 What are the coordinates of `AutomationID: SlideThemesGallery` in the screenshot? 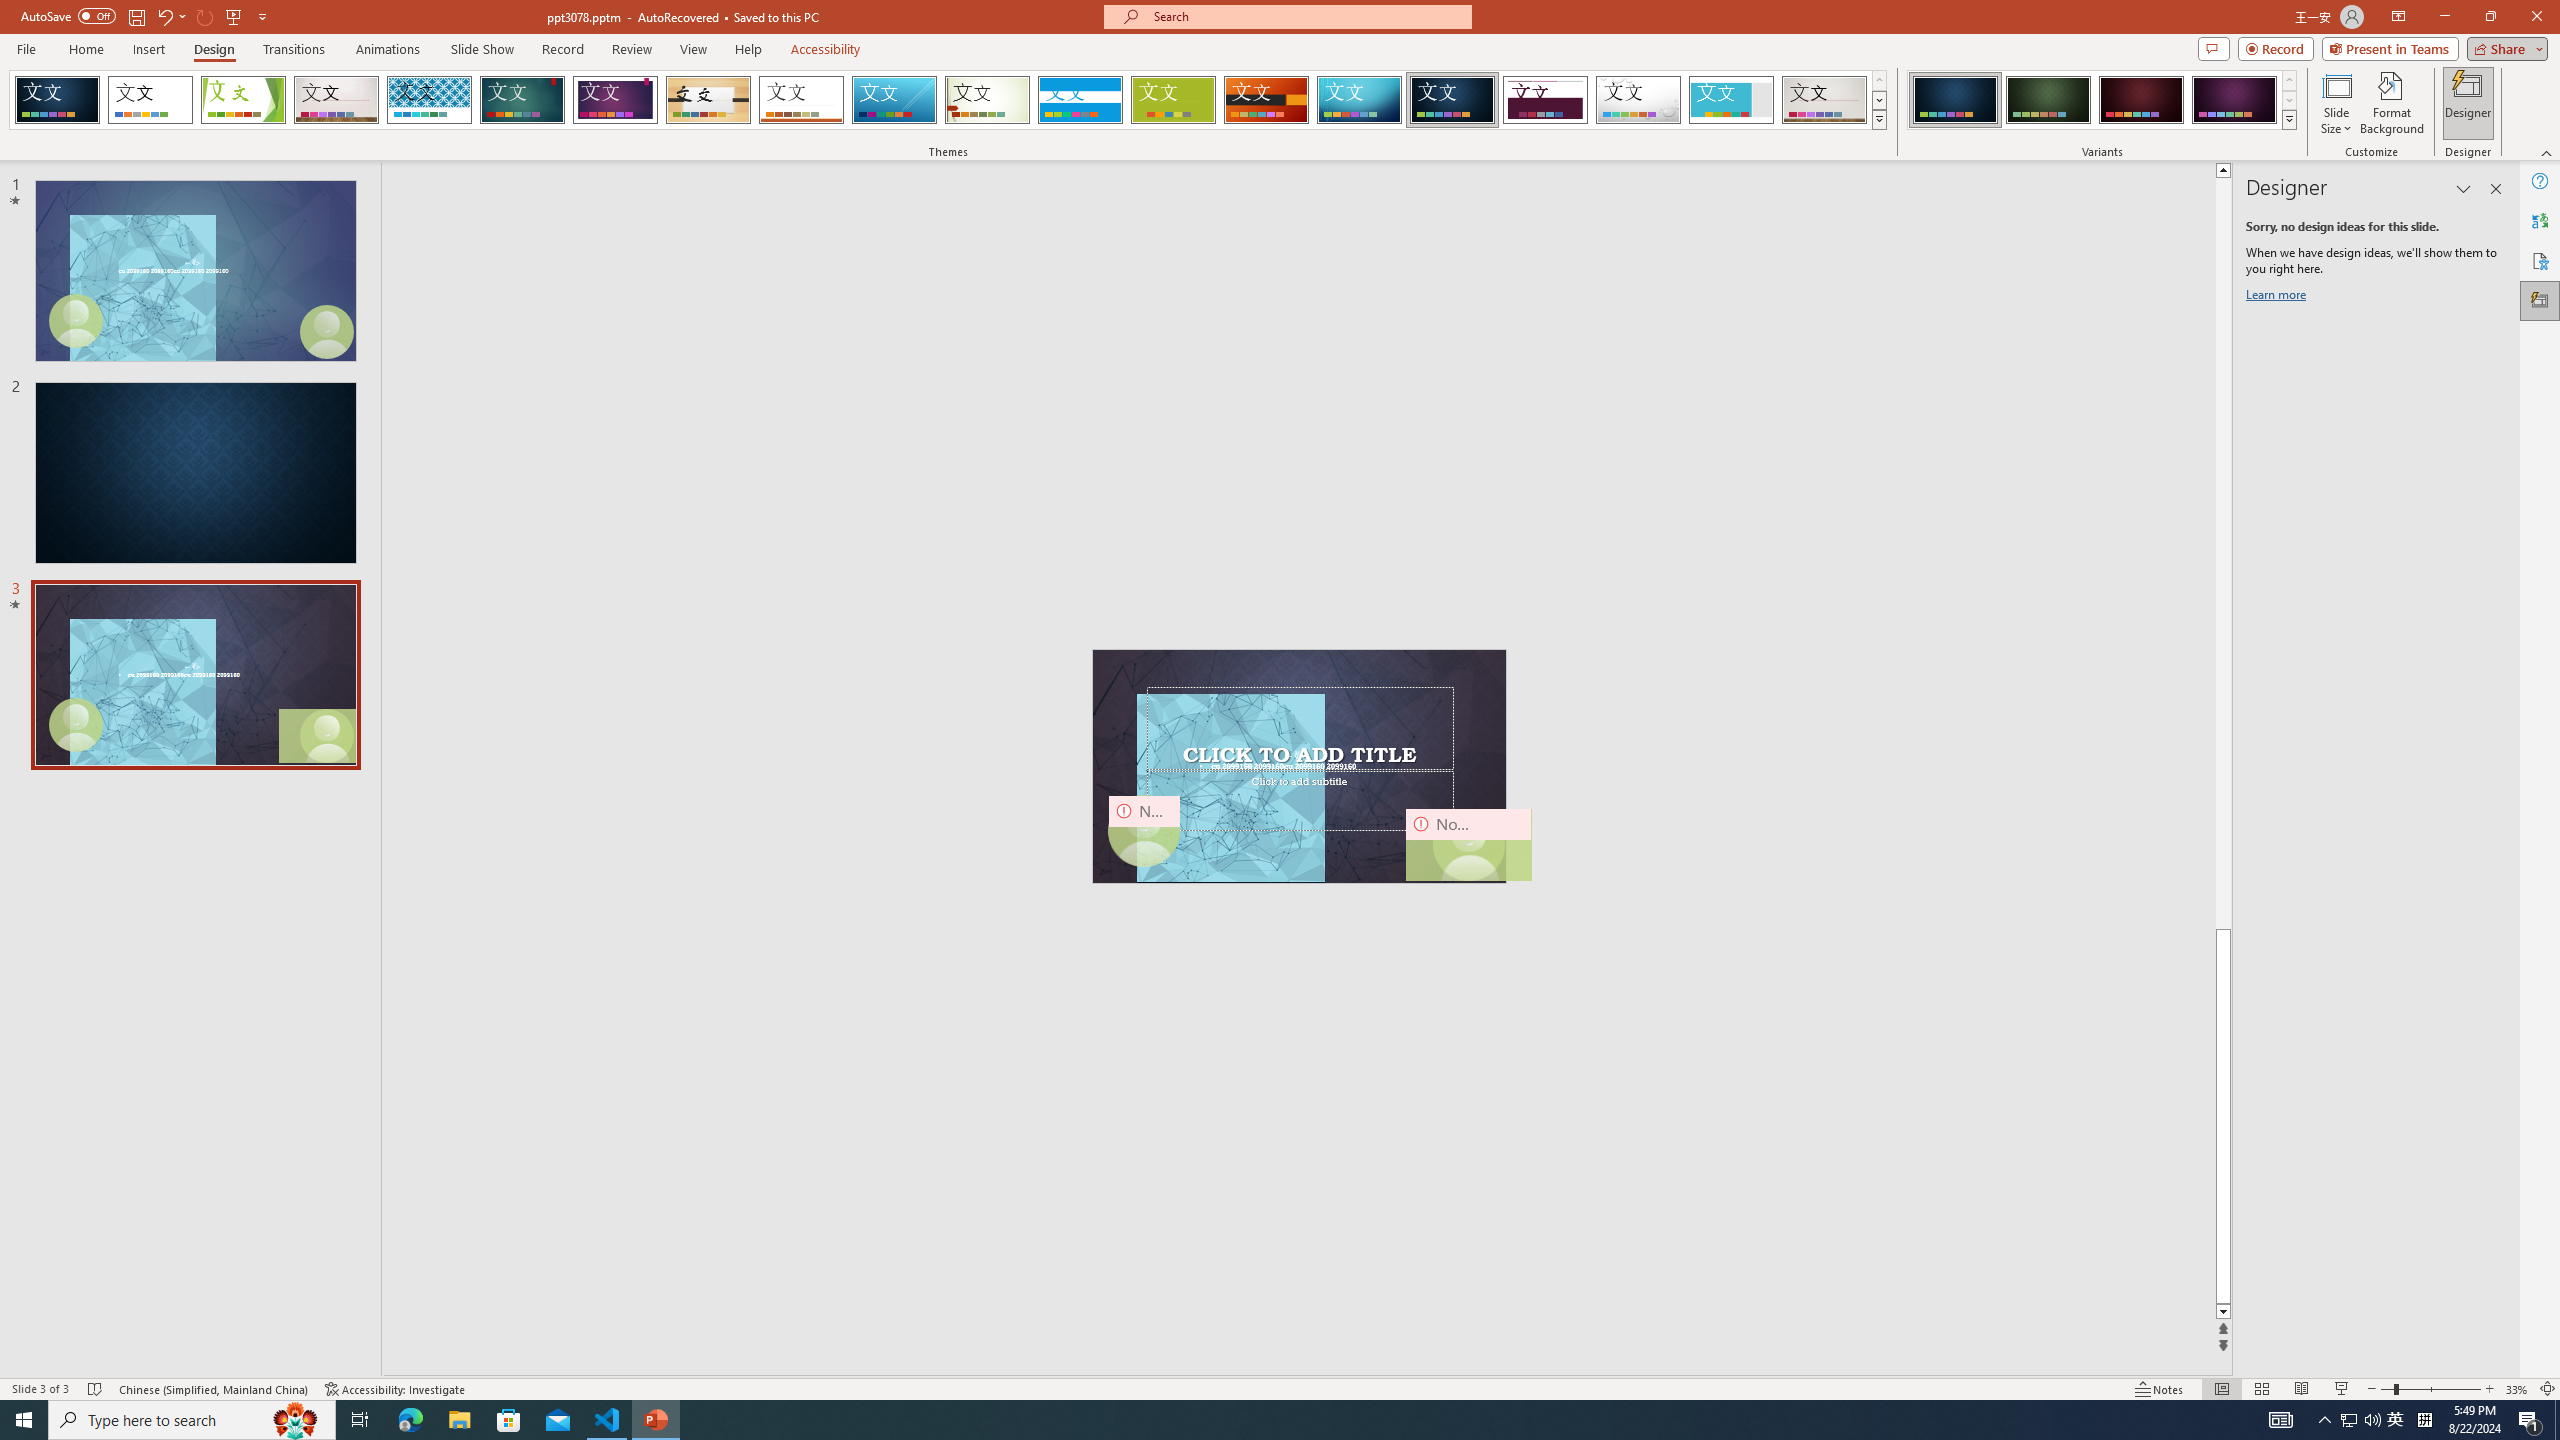 It's located at (948, 100).